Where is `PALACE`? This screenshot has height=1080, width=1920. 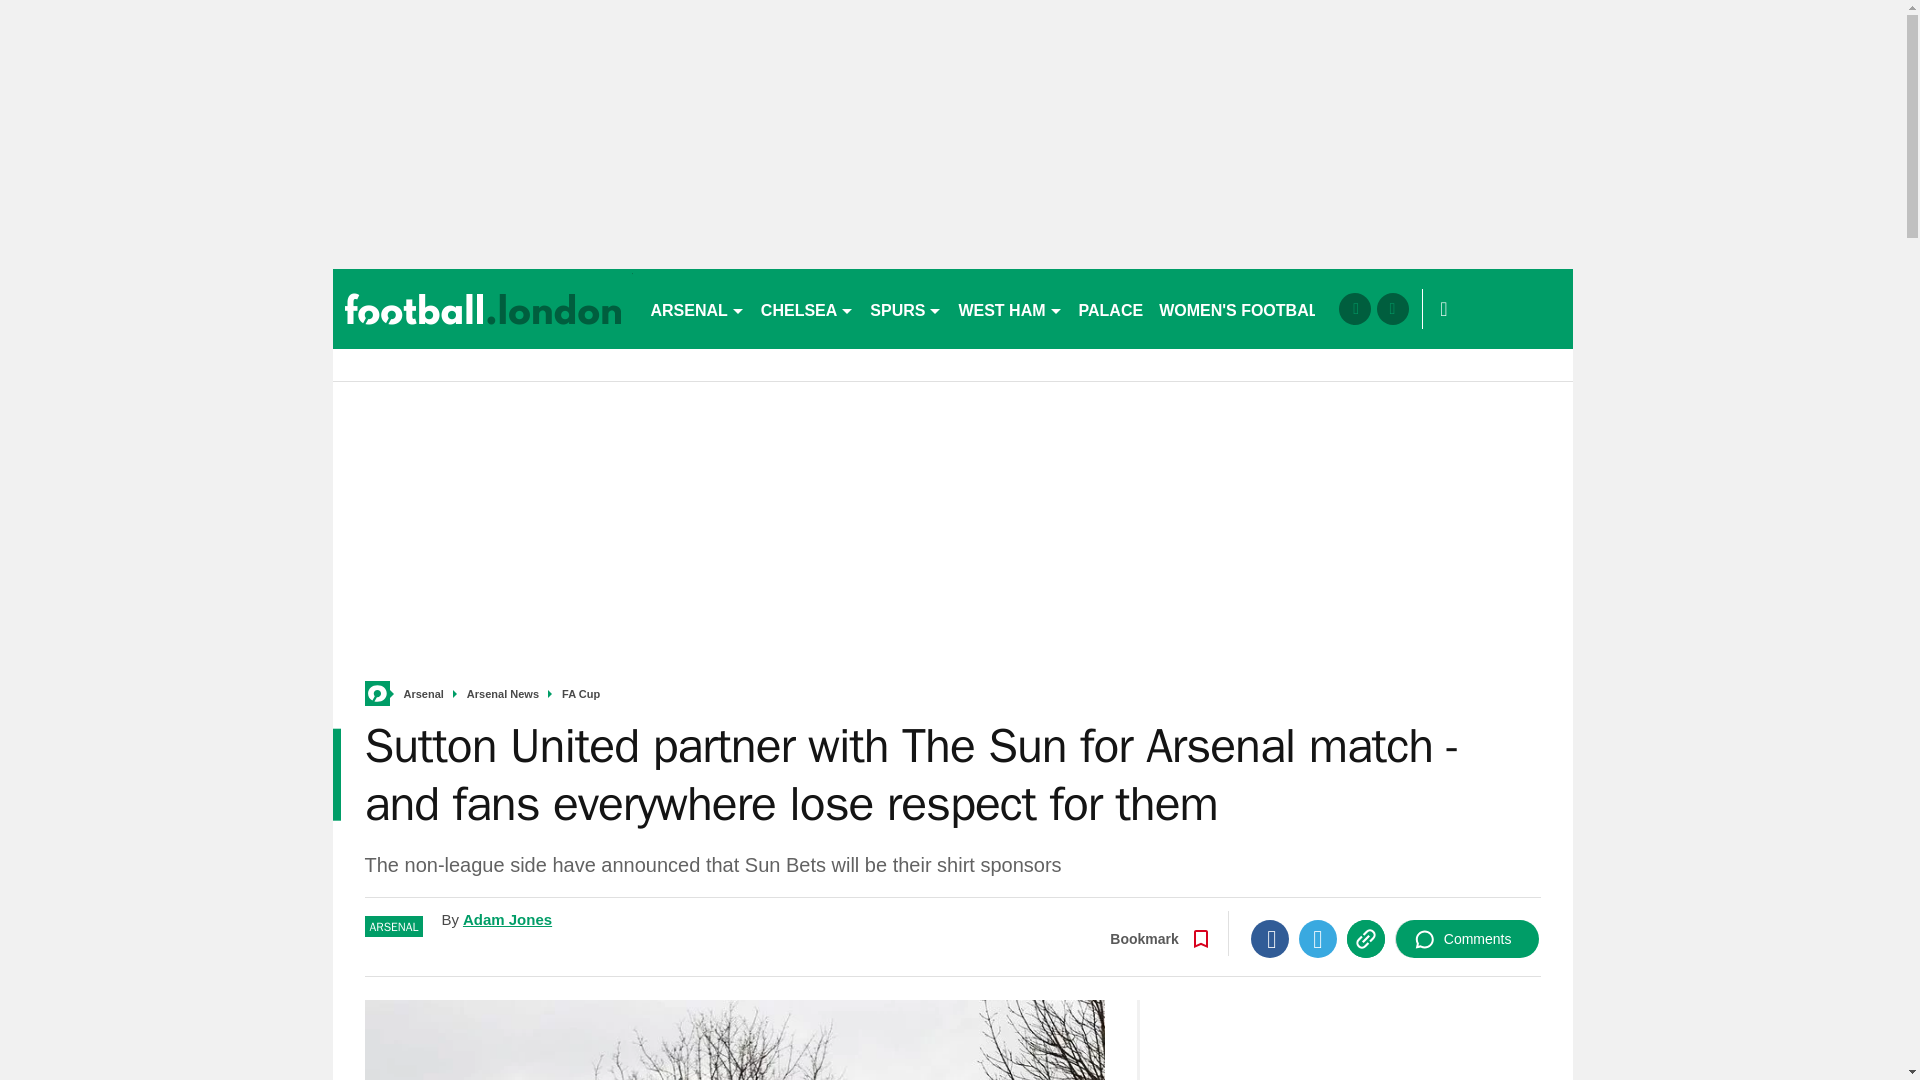
PALACE is located at coordinates (1112, 308).